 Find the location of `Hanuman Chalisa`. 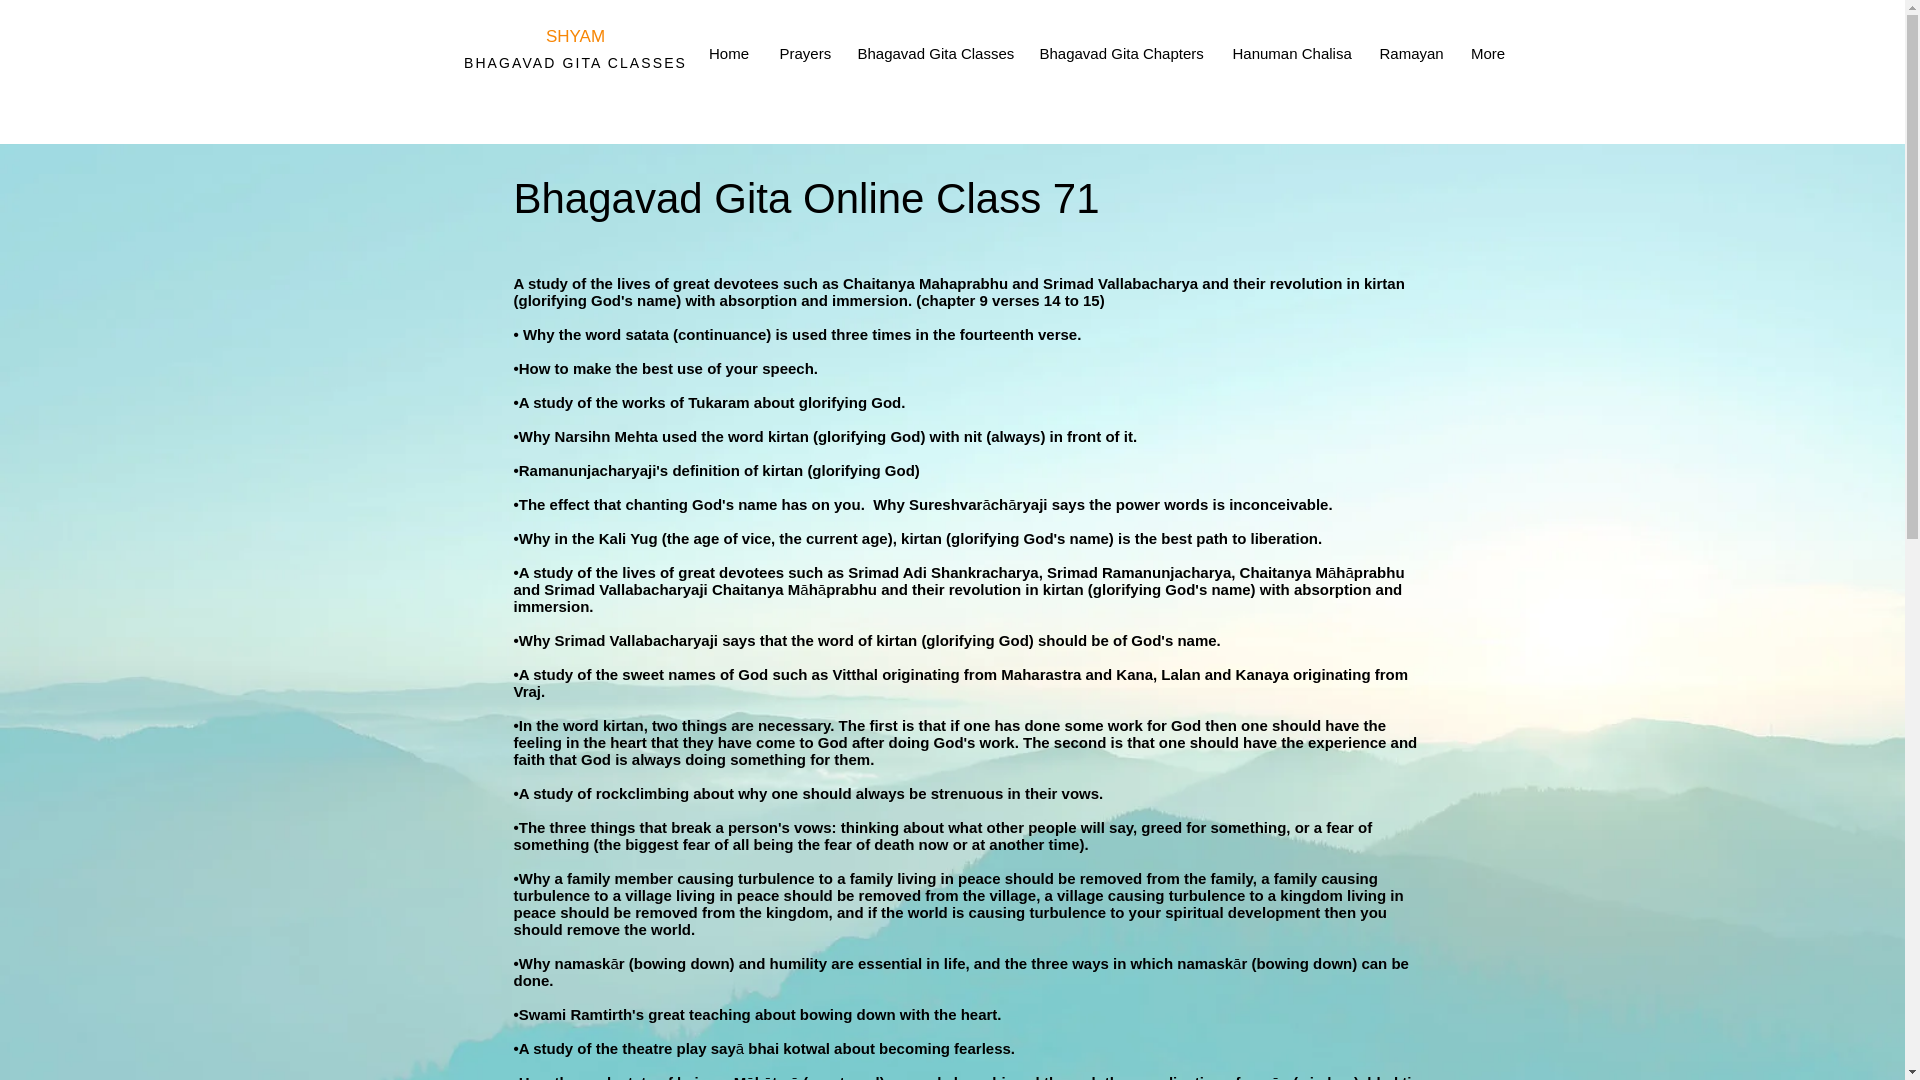

Hanuman Chalisa is located at coordinates (1291, 54).